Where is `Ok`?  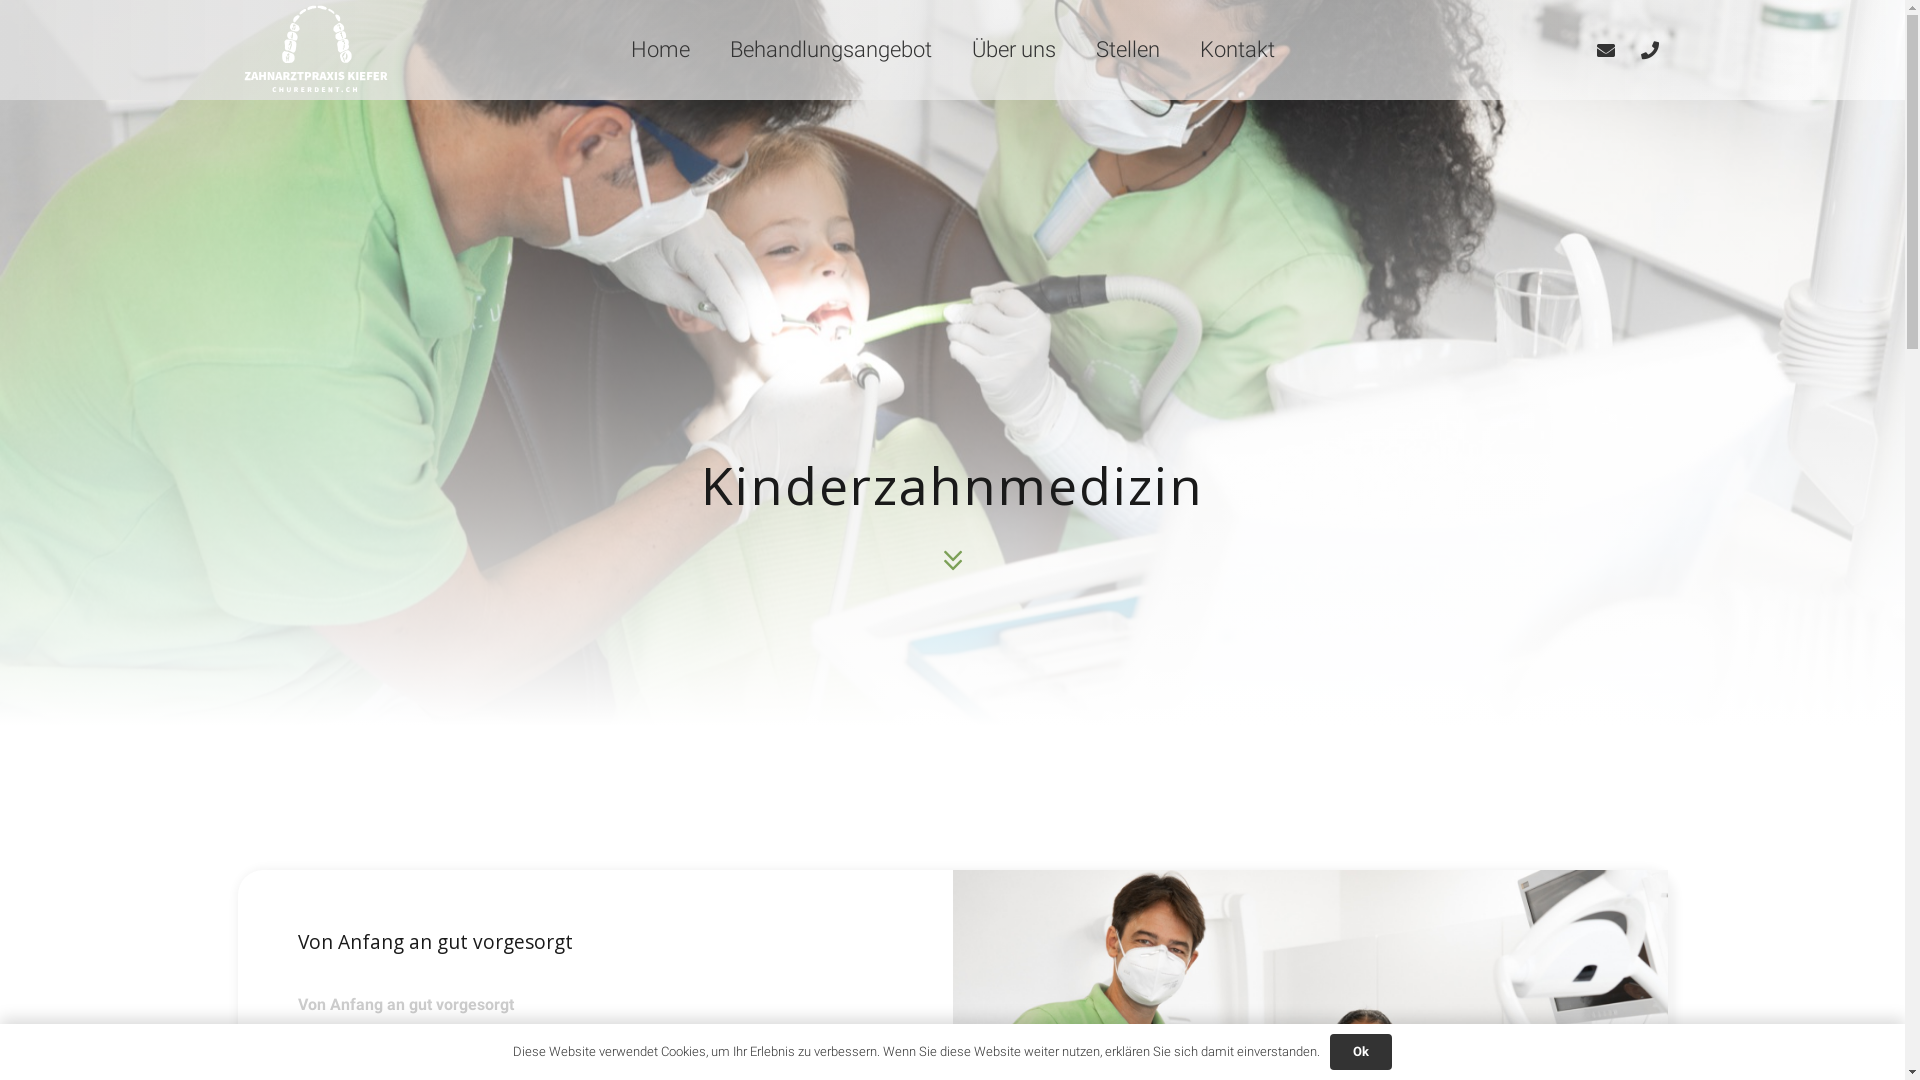 Ok is located at coordinates (1362, 1052).